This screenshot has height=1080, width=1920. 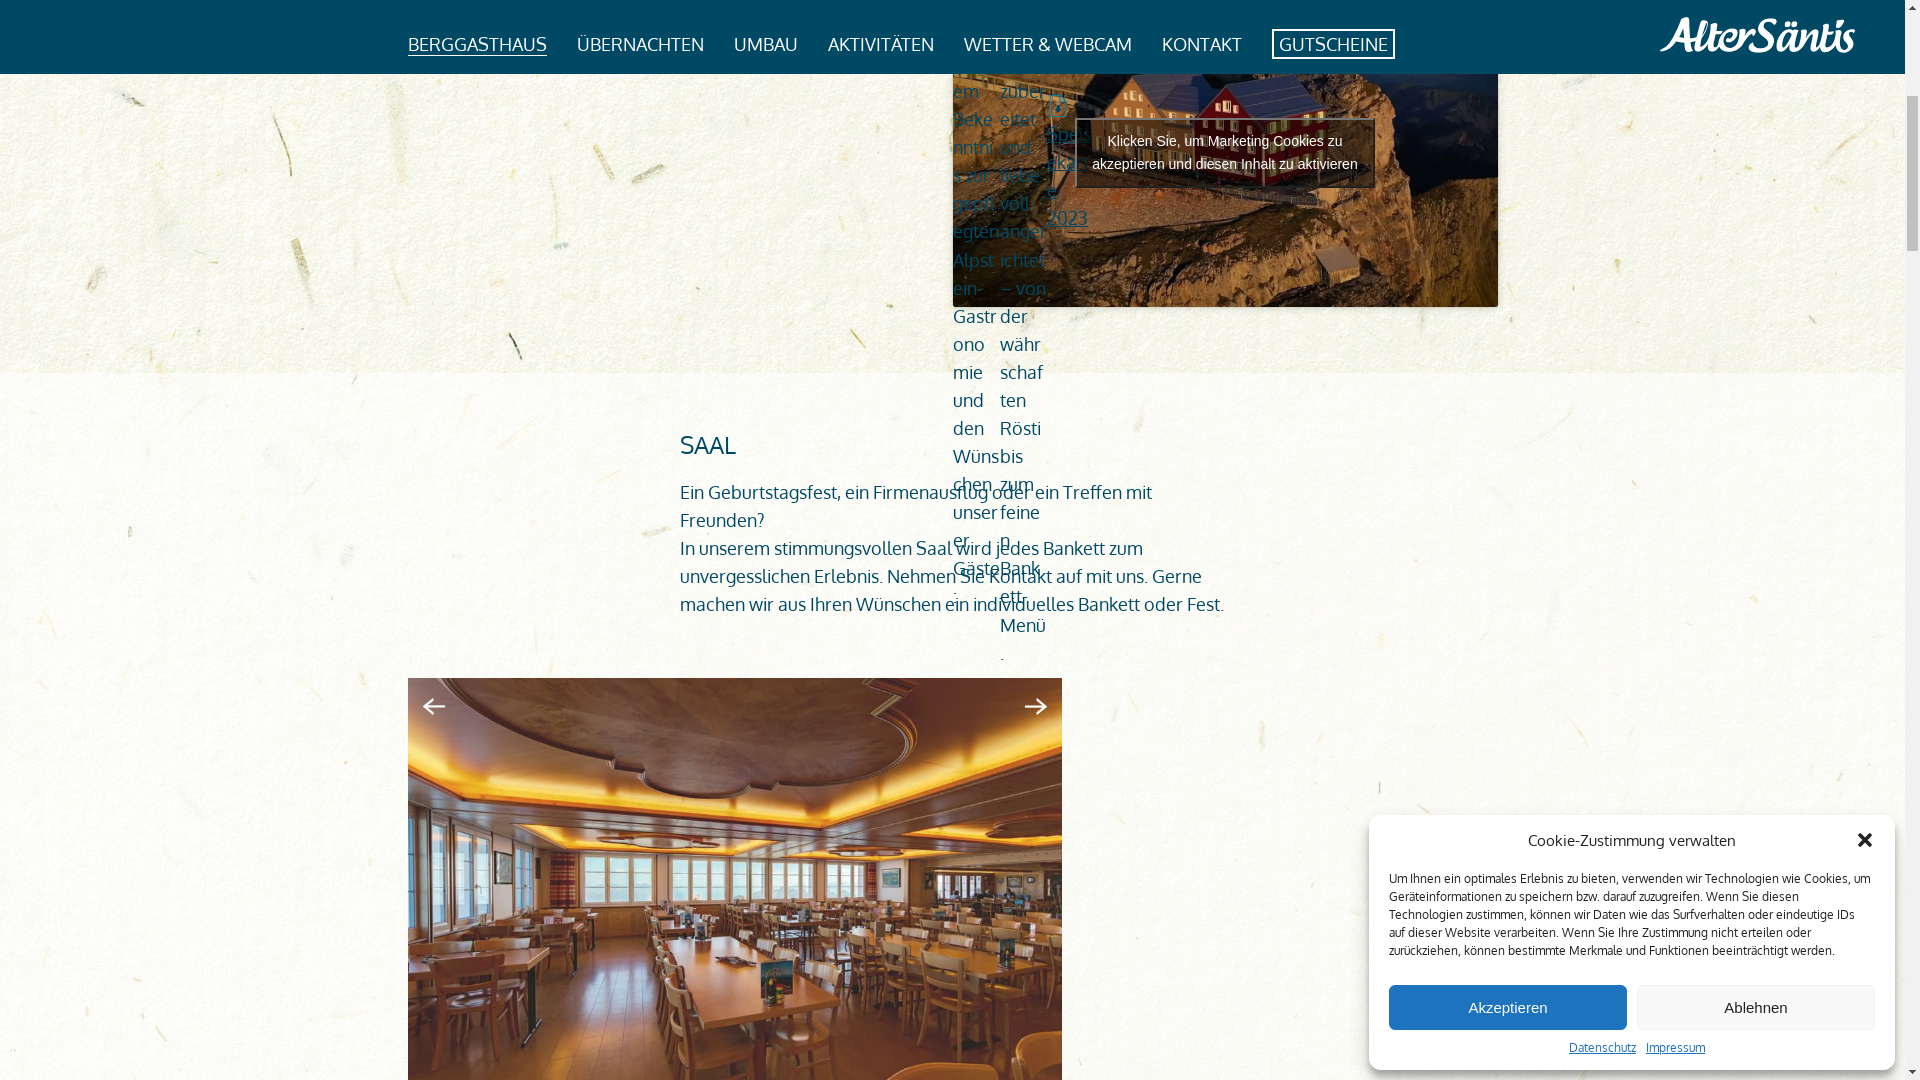 I want to click on GUTSCHEINE, so click(x=1332, y=610).